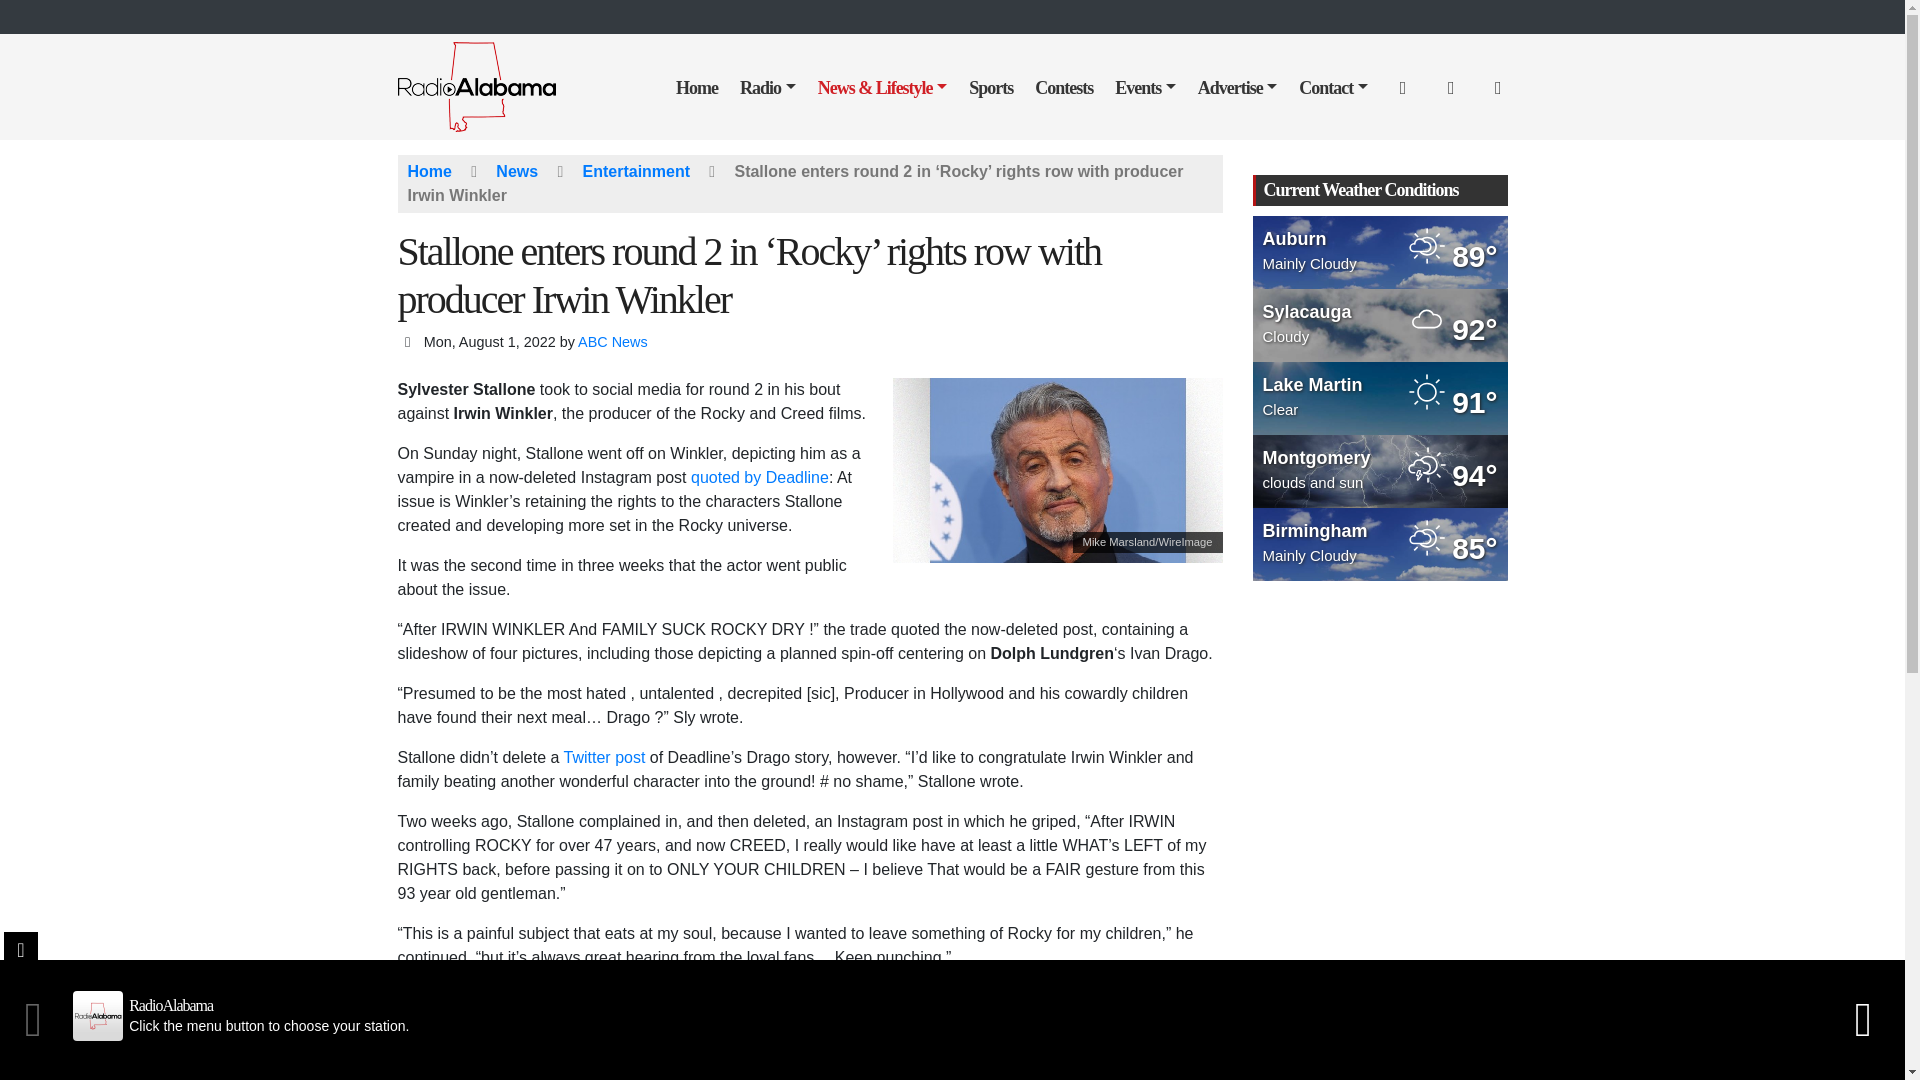 Image resolution: width=1920 pixels, height=1080 pixels. Describe the element at coordinates (491, 84) in the screenshot. I see `RadioAlabama` at that location.